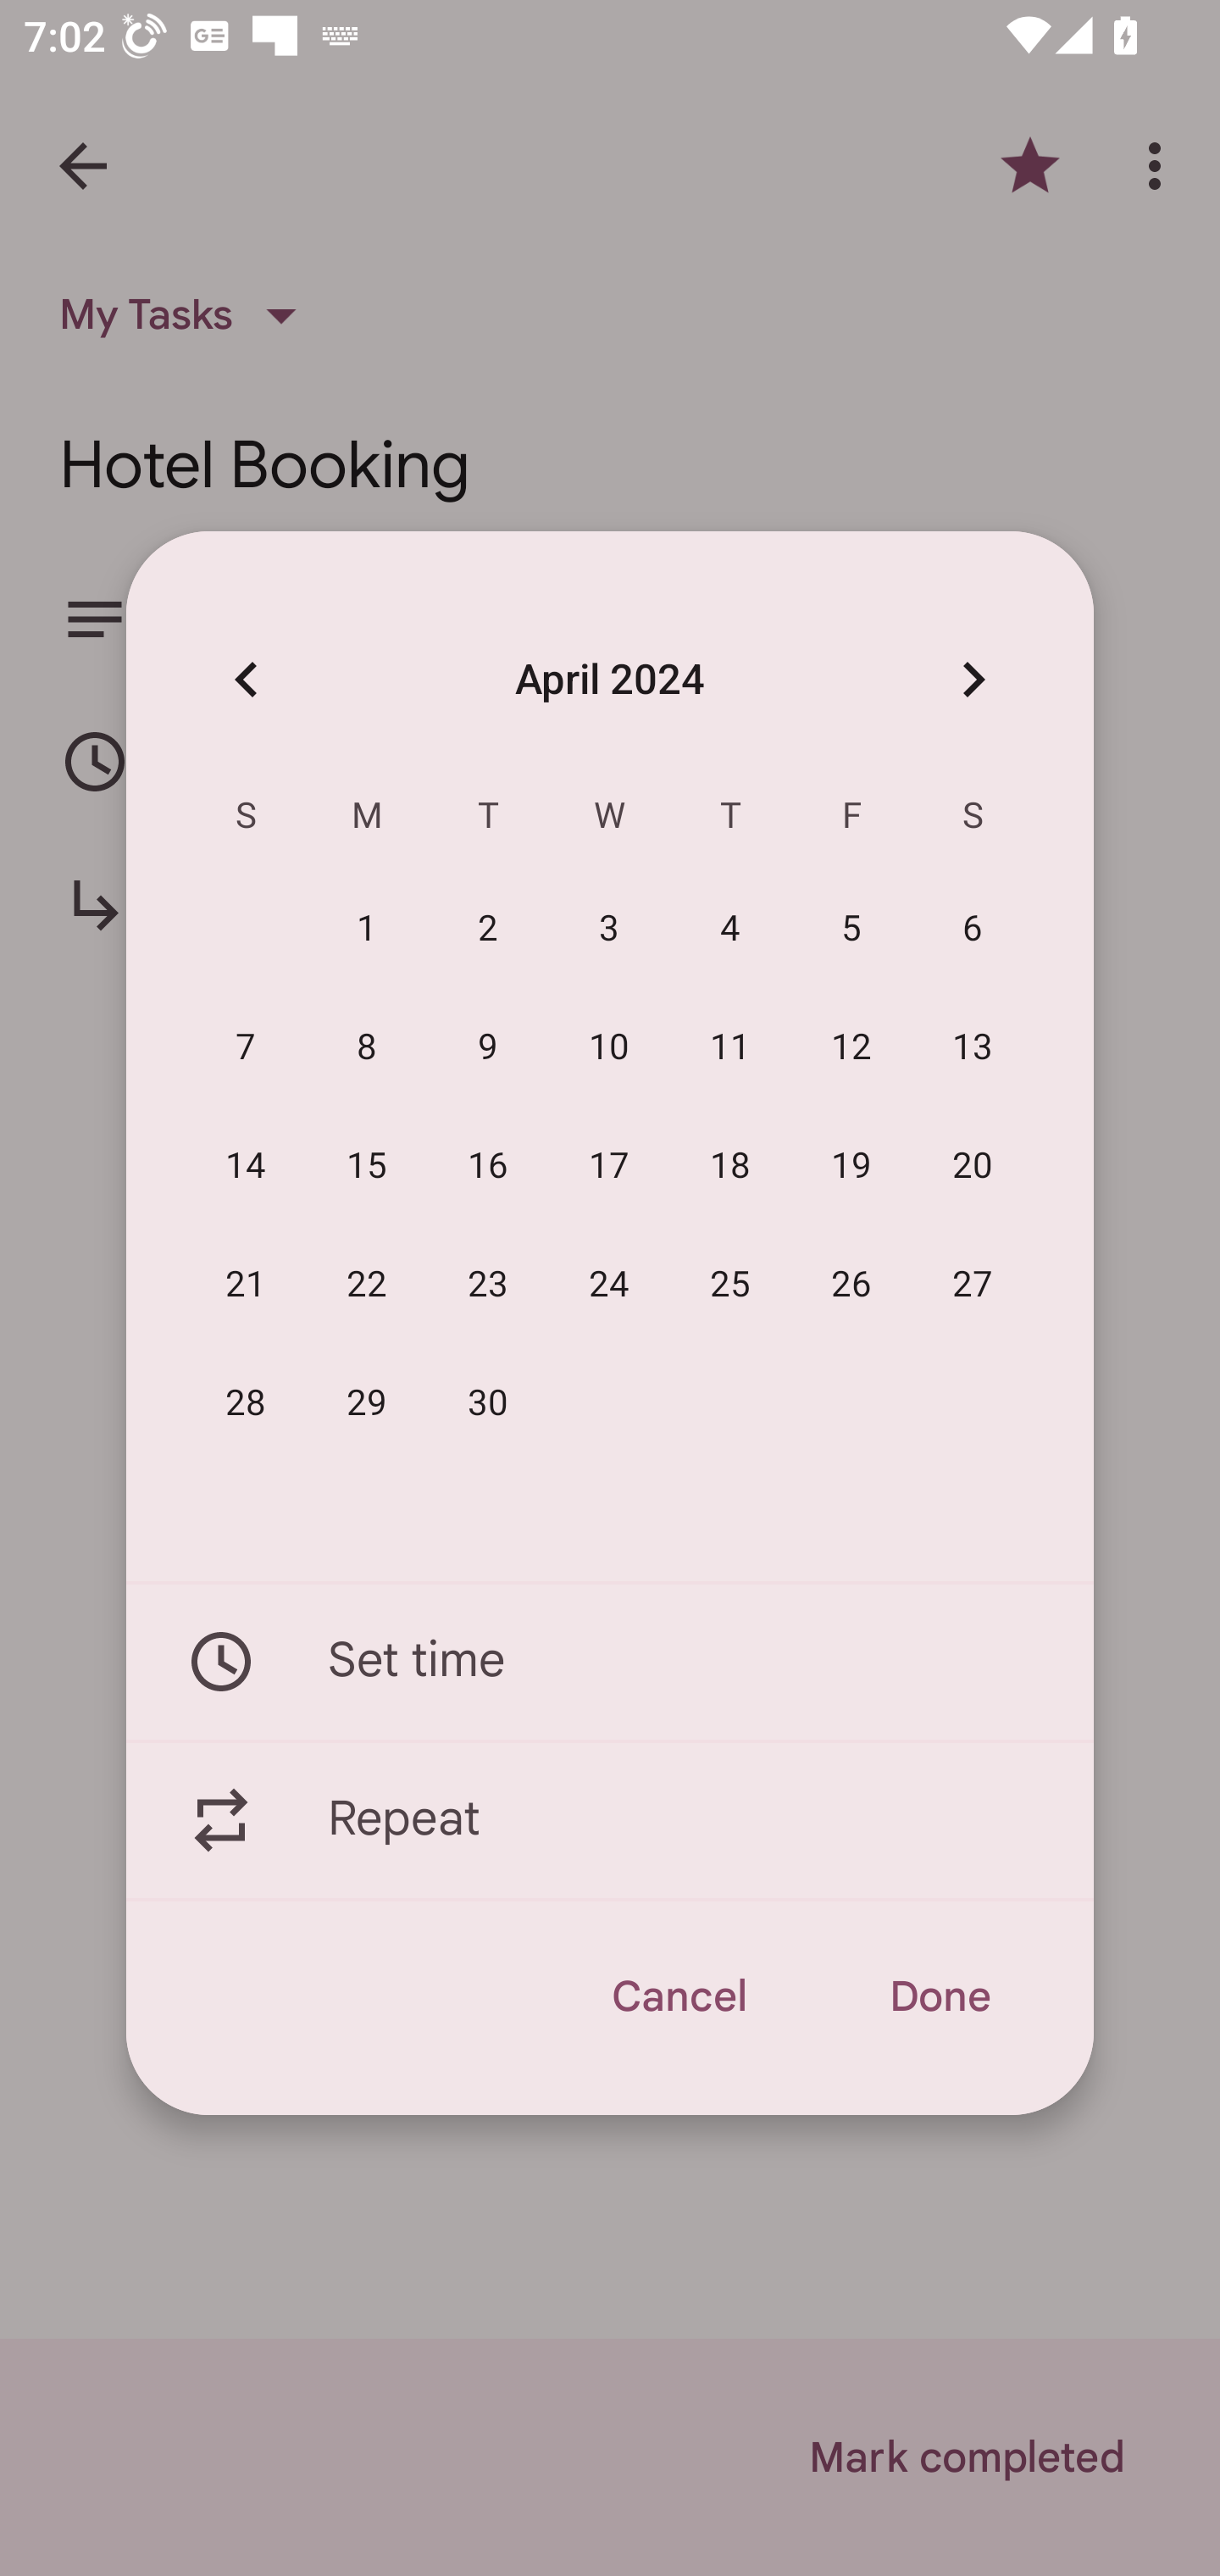 Image resolution: width=1220 pixels, height=2576 pixels. What do you see at coordinates (488, 1167) in the screenshot?
I see `16 16 April 2024` at bounding box center [488, 1167].